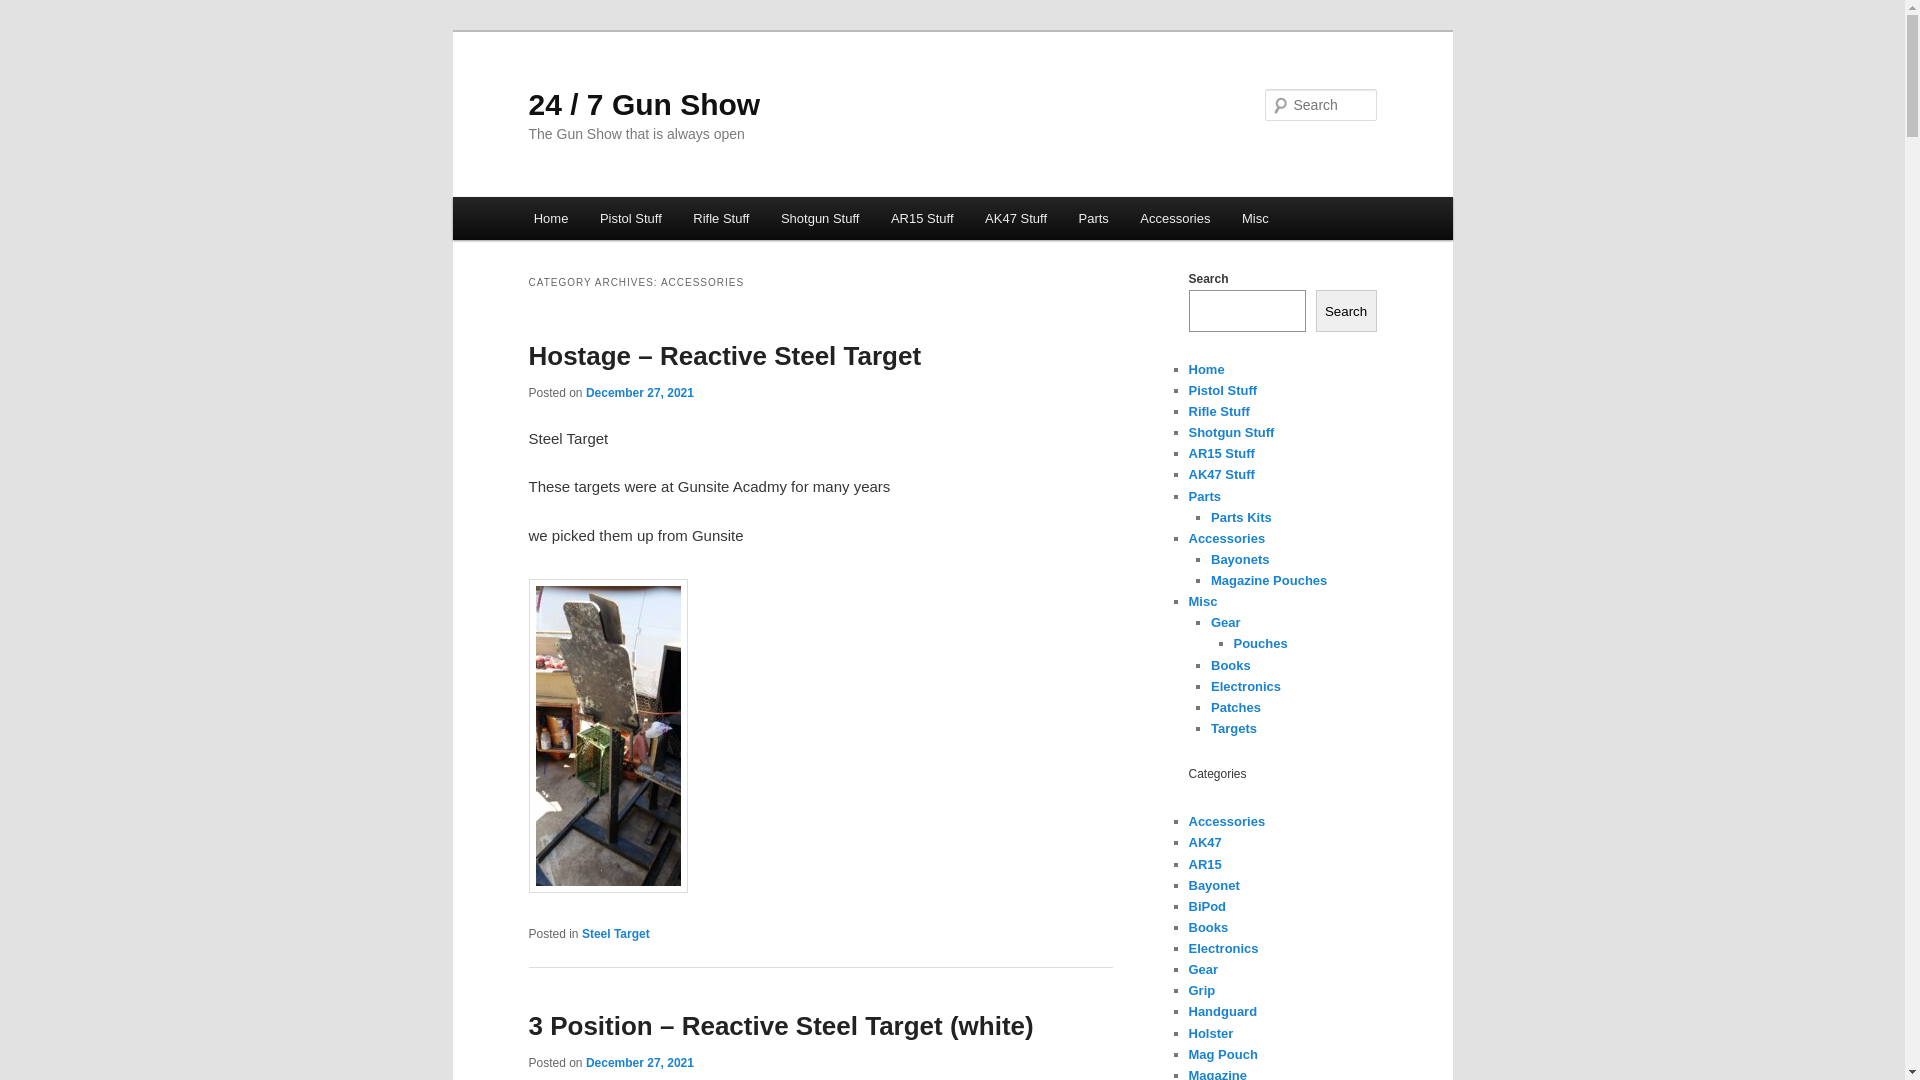 The width and height of the screenshot is (1920, 1080). I want to click on Targets, so click(1234, 728).